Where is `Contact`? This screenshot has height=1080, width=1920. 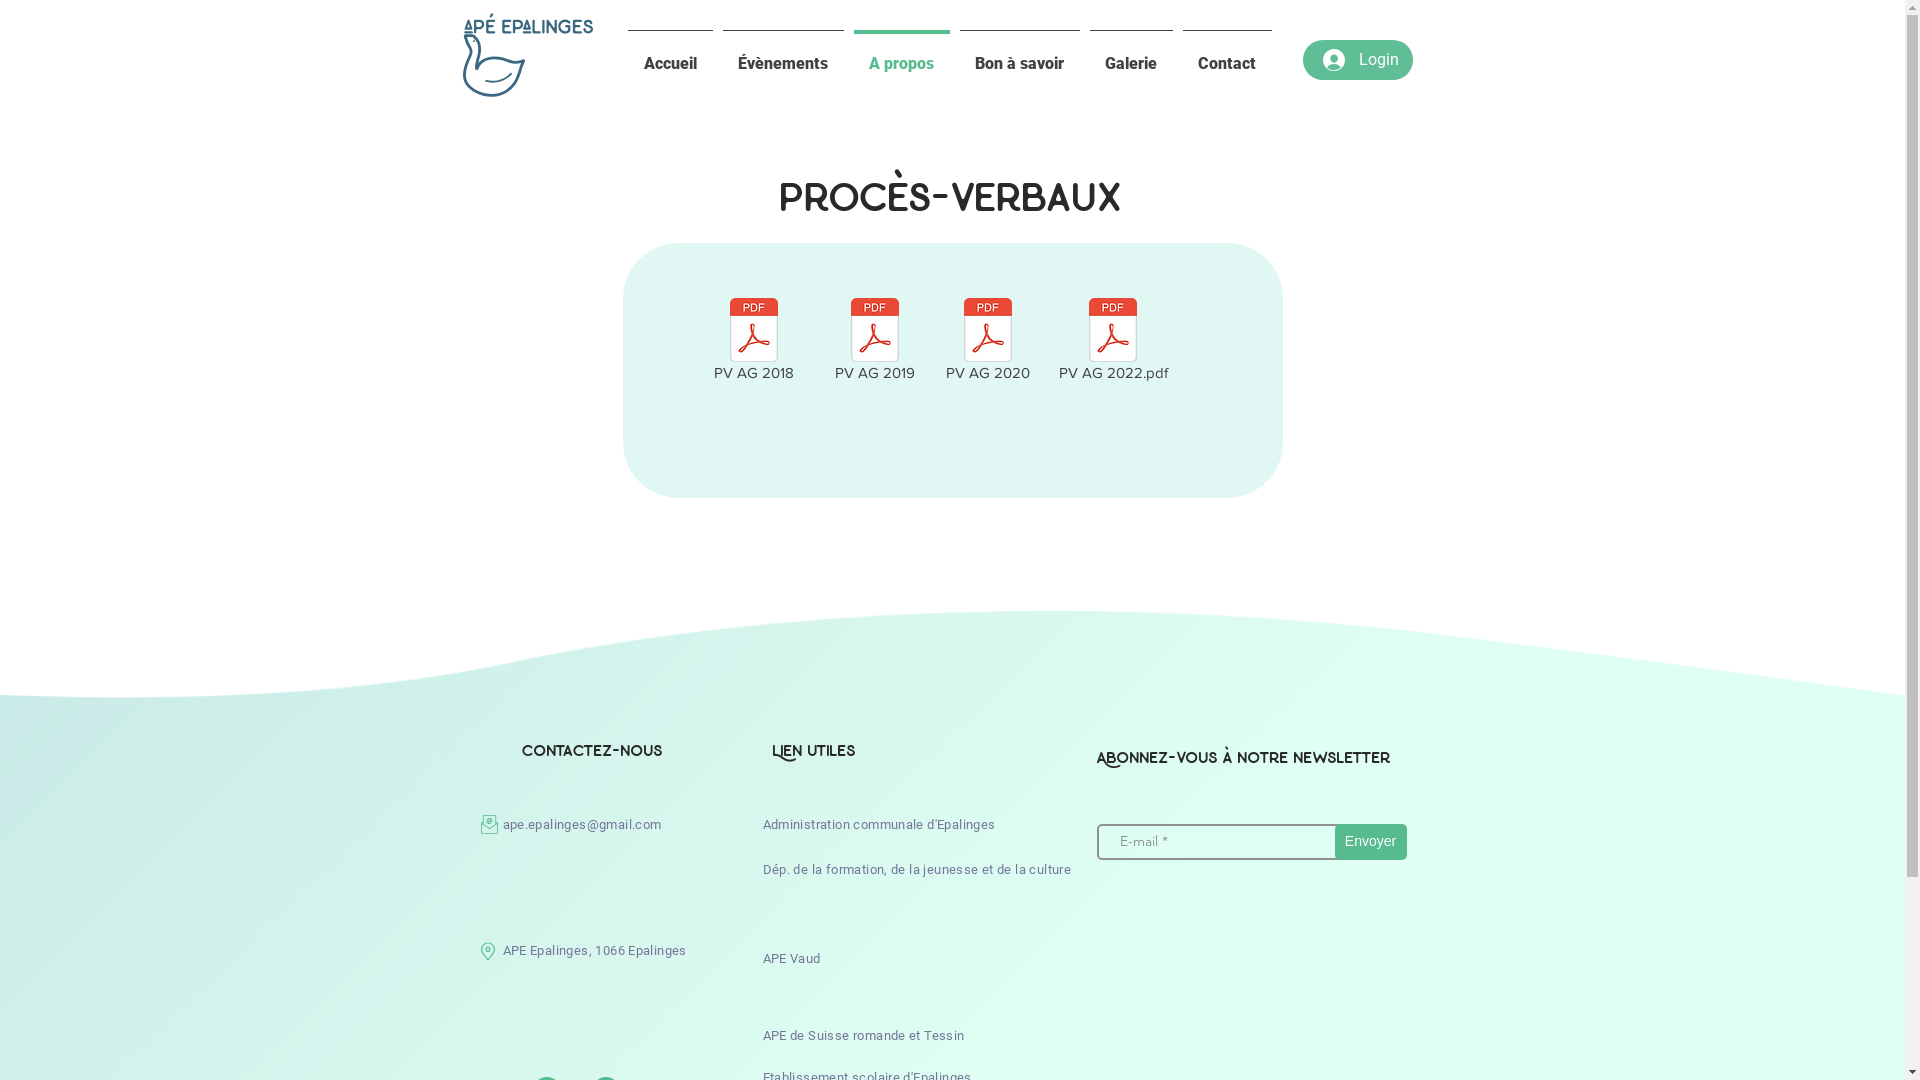
Contact is located at coordinates (1228, 55).